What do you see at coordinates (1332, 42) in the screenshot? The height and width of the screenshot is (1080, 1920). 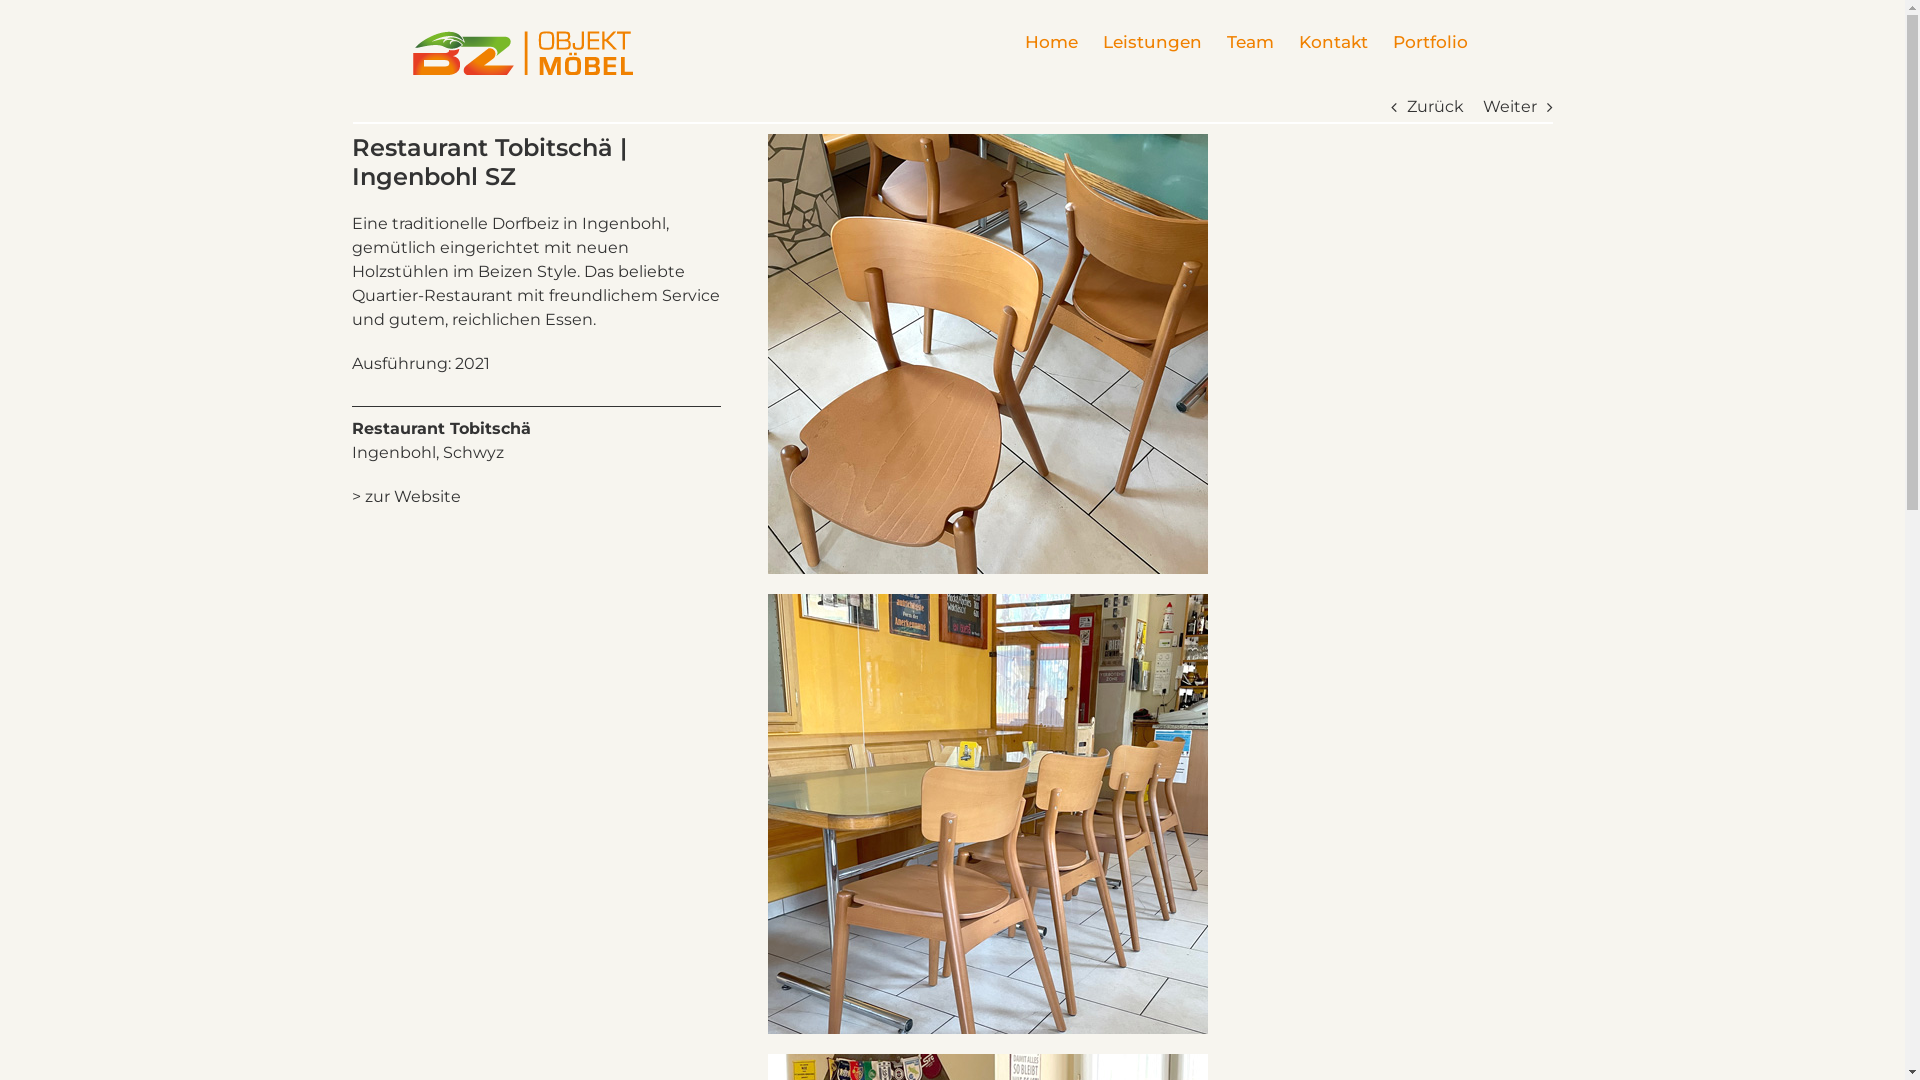 I see `Kontakt` at bounding box center [1332, 42].